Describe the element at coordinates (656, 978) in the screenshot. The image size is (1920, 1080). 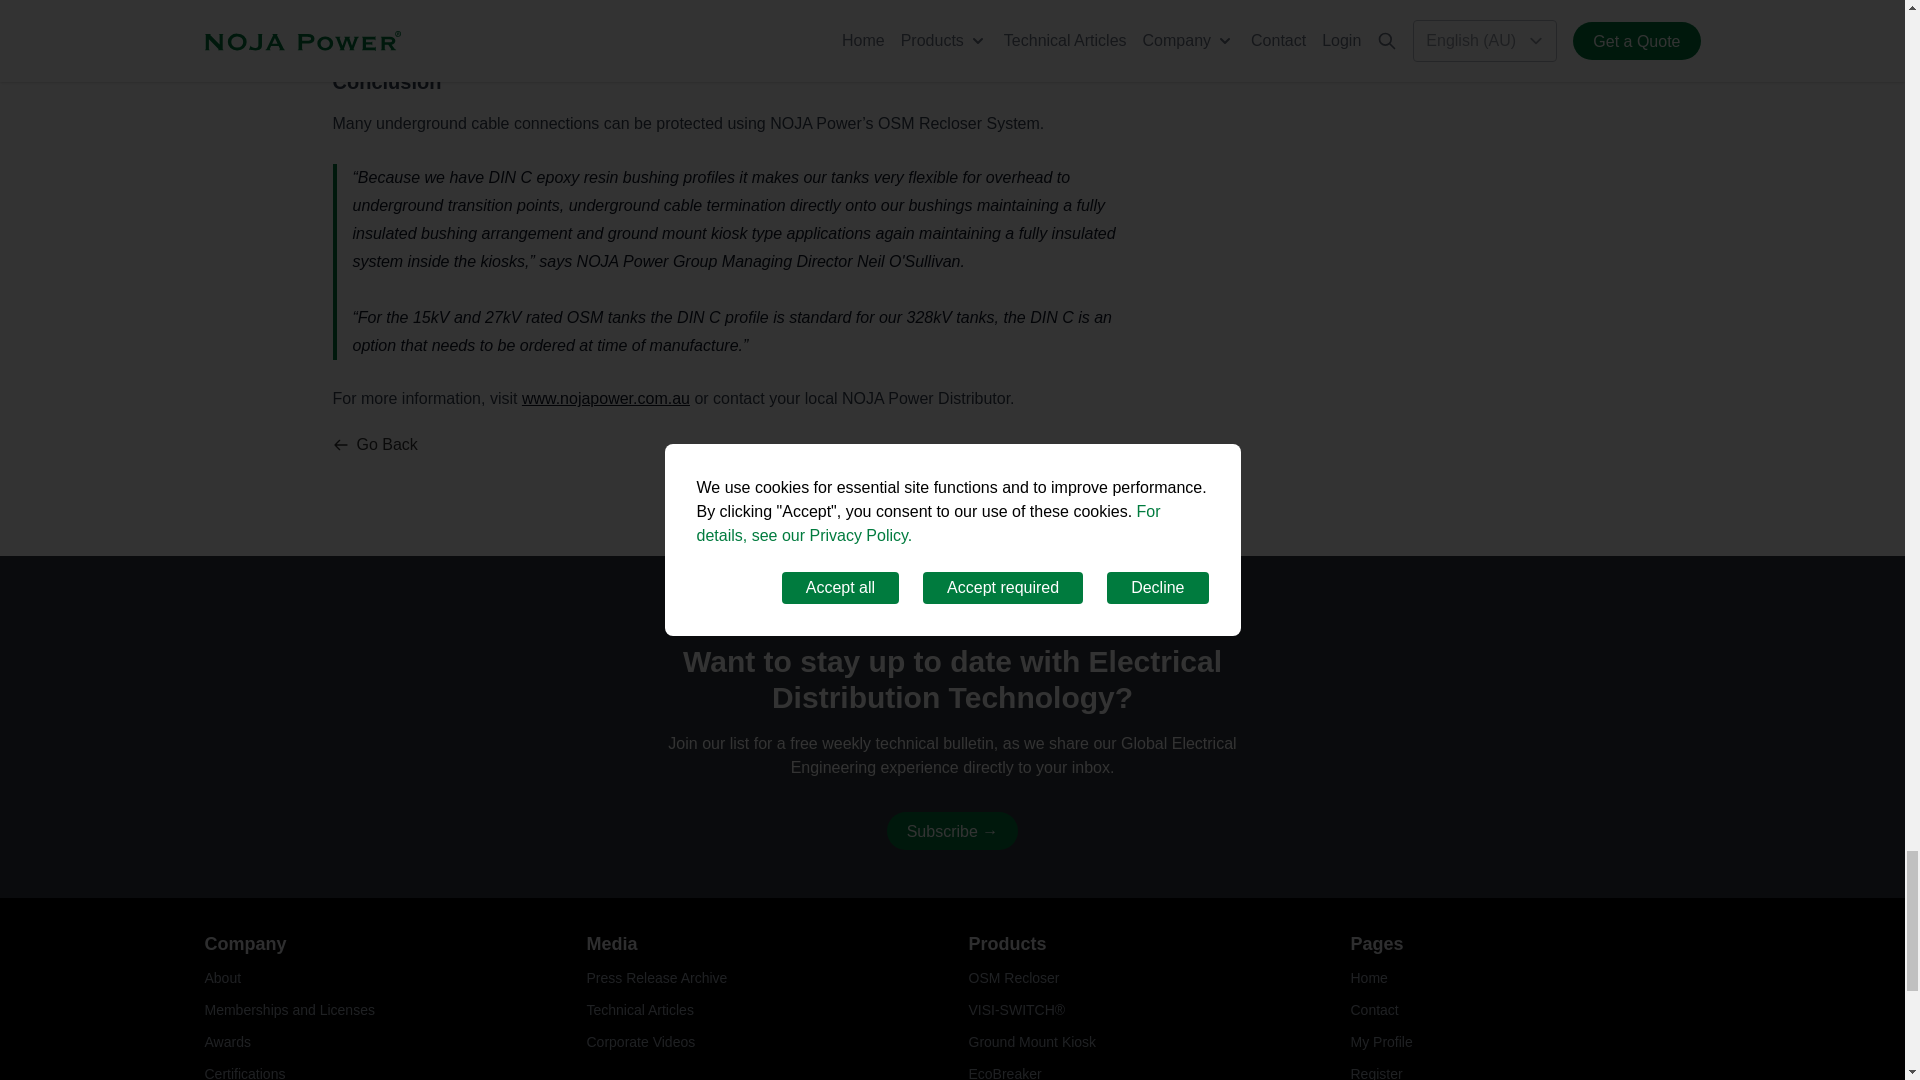
I see `Press Release Archive` at that location.